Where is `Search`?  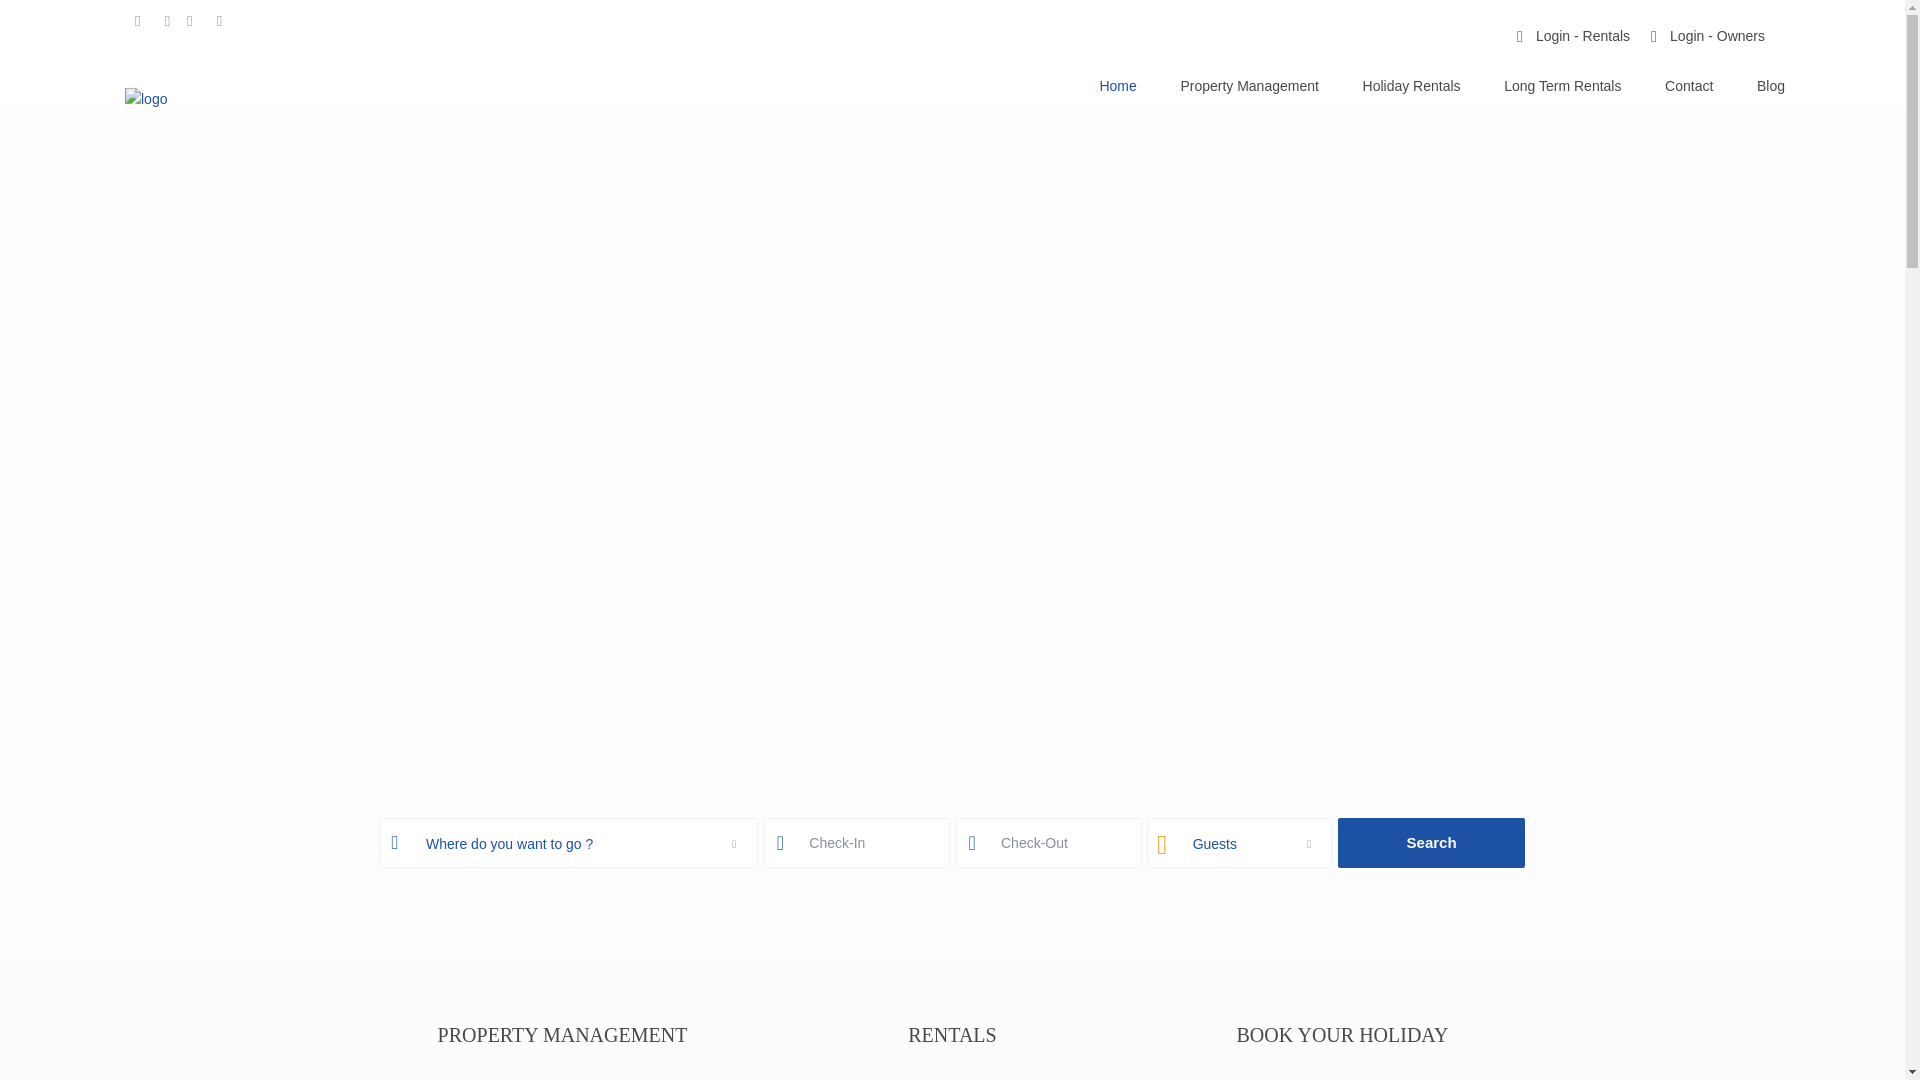
Search is located at coordinates (1431, 842).